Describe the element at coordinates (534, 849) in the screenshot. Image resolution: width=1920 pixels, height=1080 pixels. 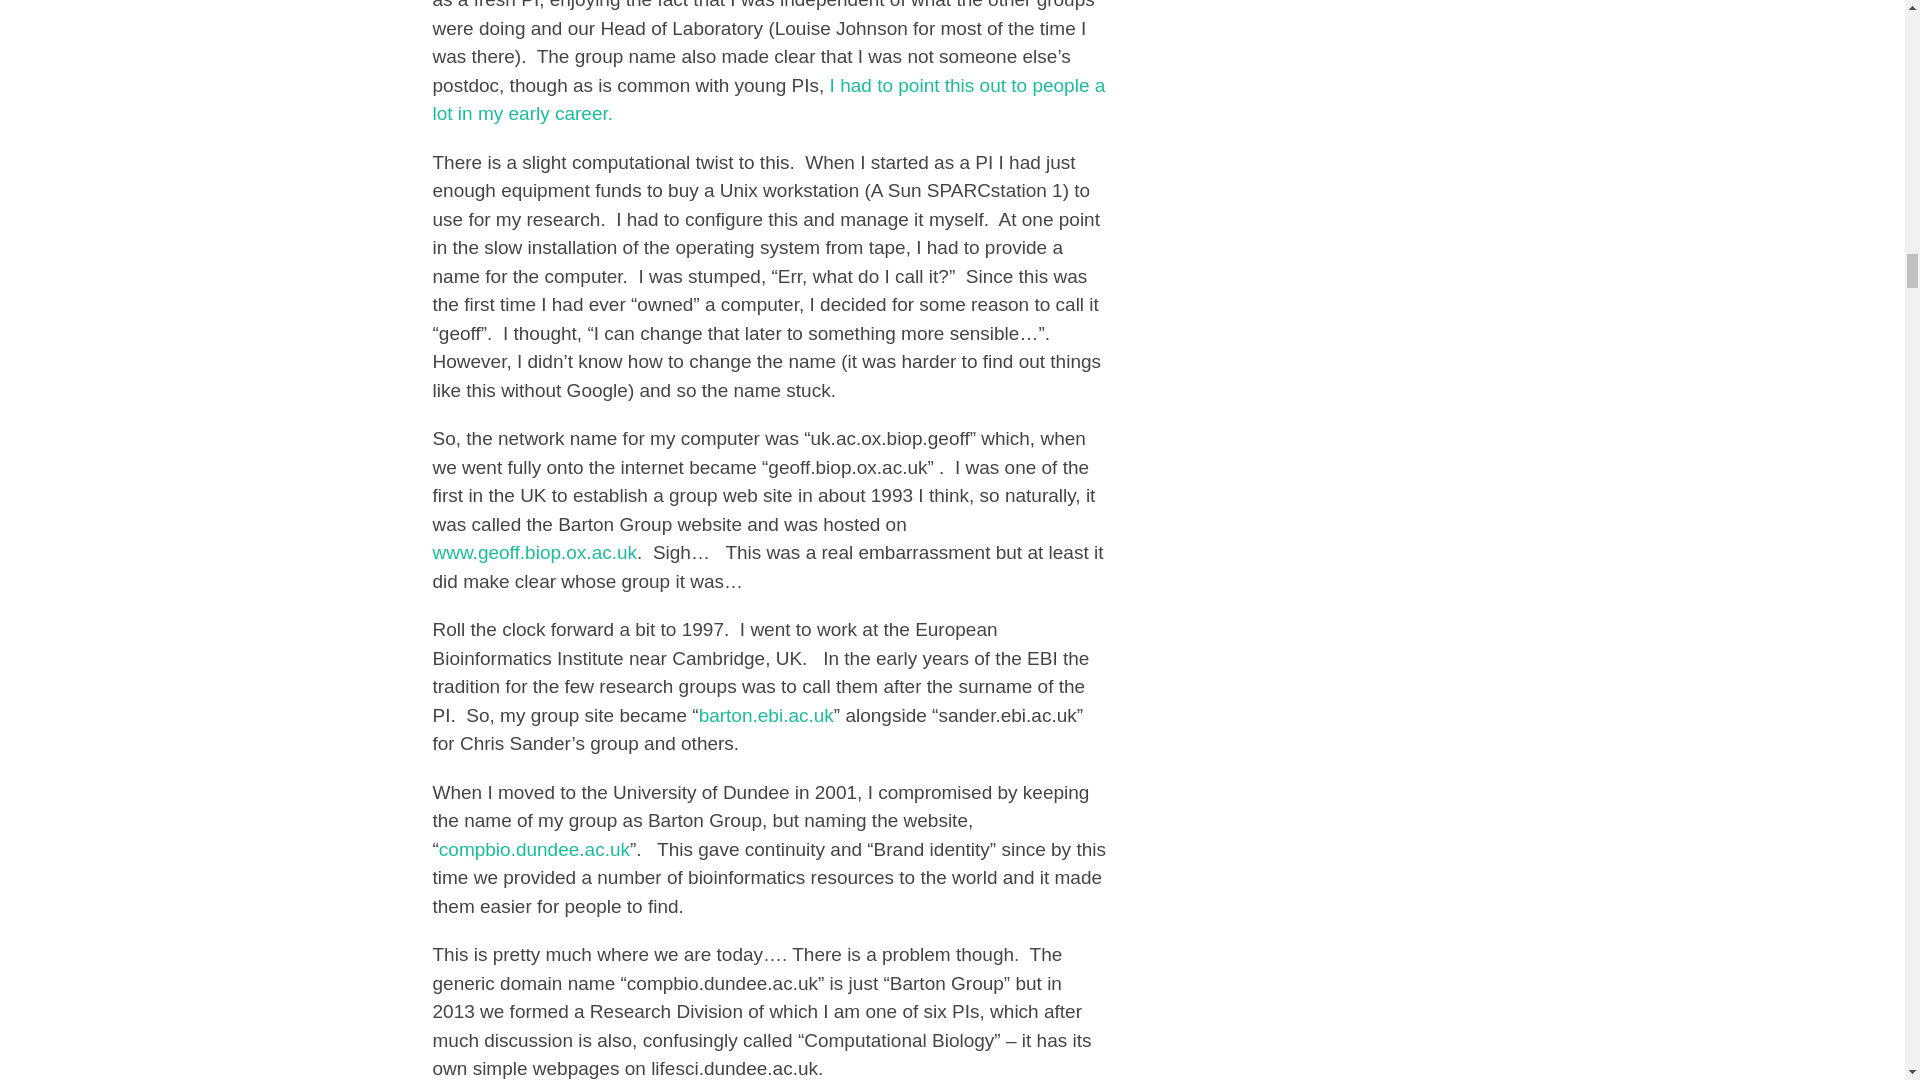
I see `compbio.dundee.ac.uk` at that location.